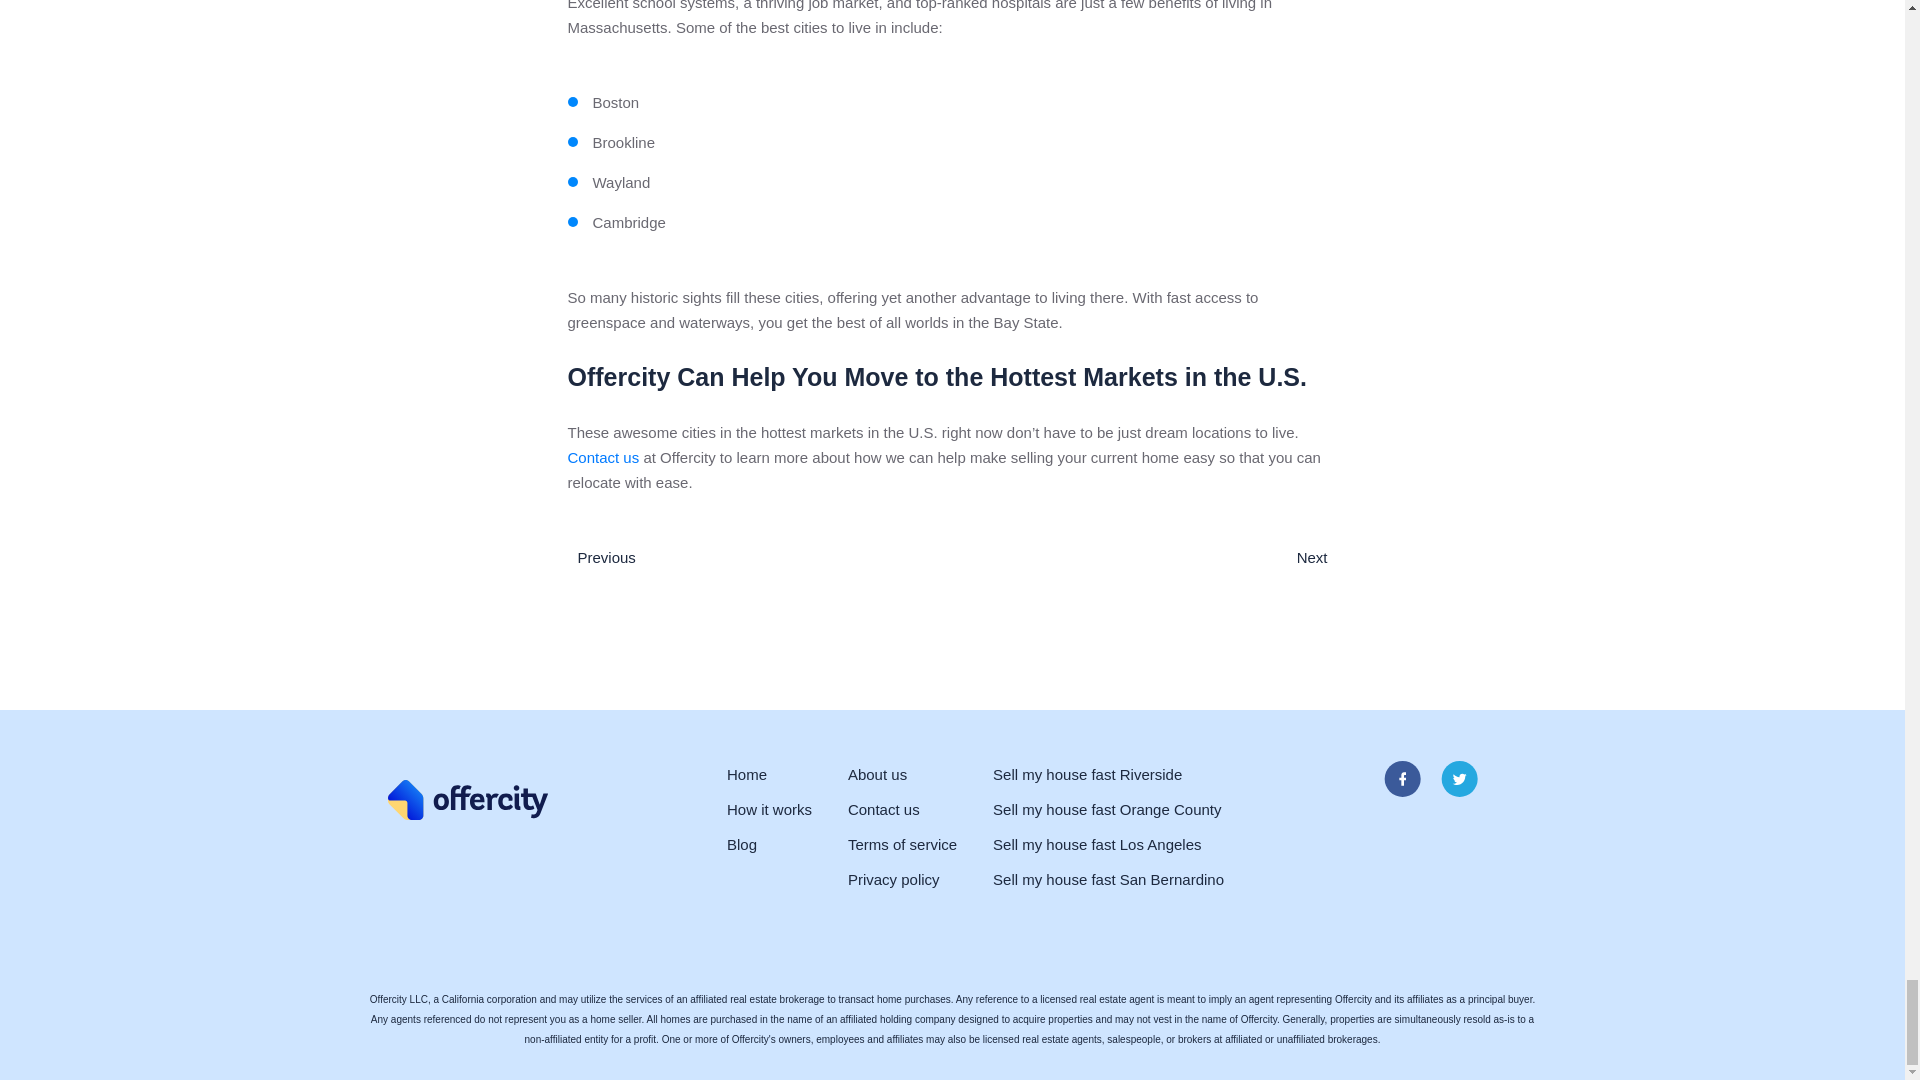 This screenshot has width=1920, height=1080. Describe the element at coordinates (1087, 774) in the screenshot. I see `Sell my house fast Riverside` at that location.